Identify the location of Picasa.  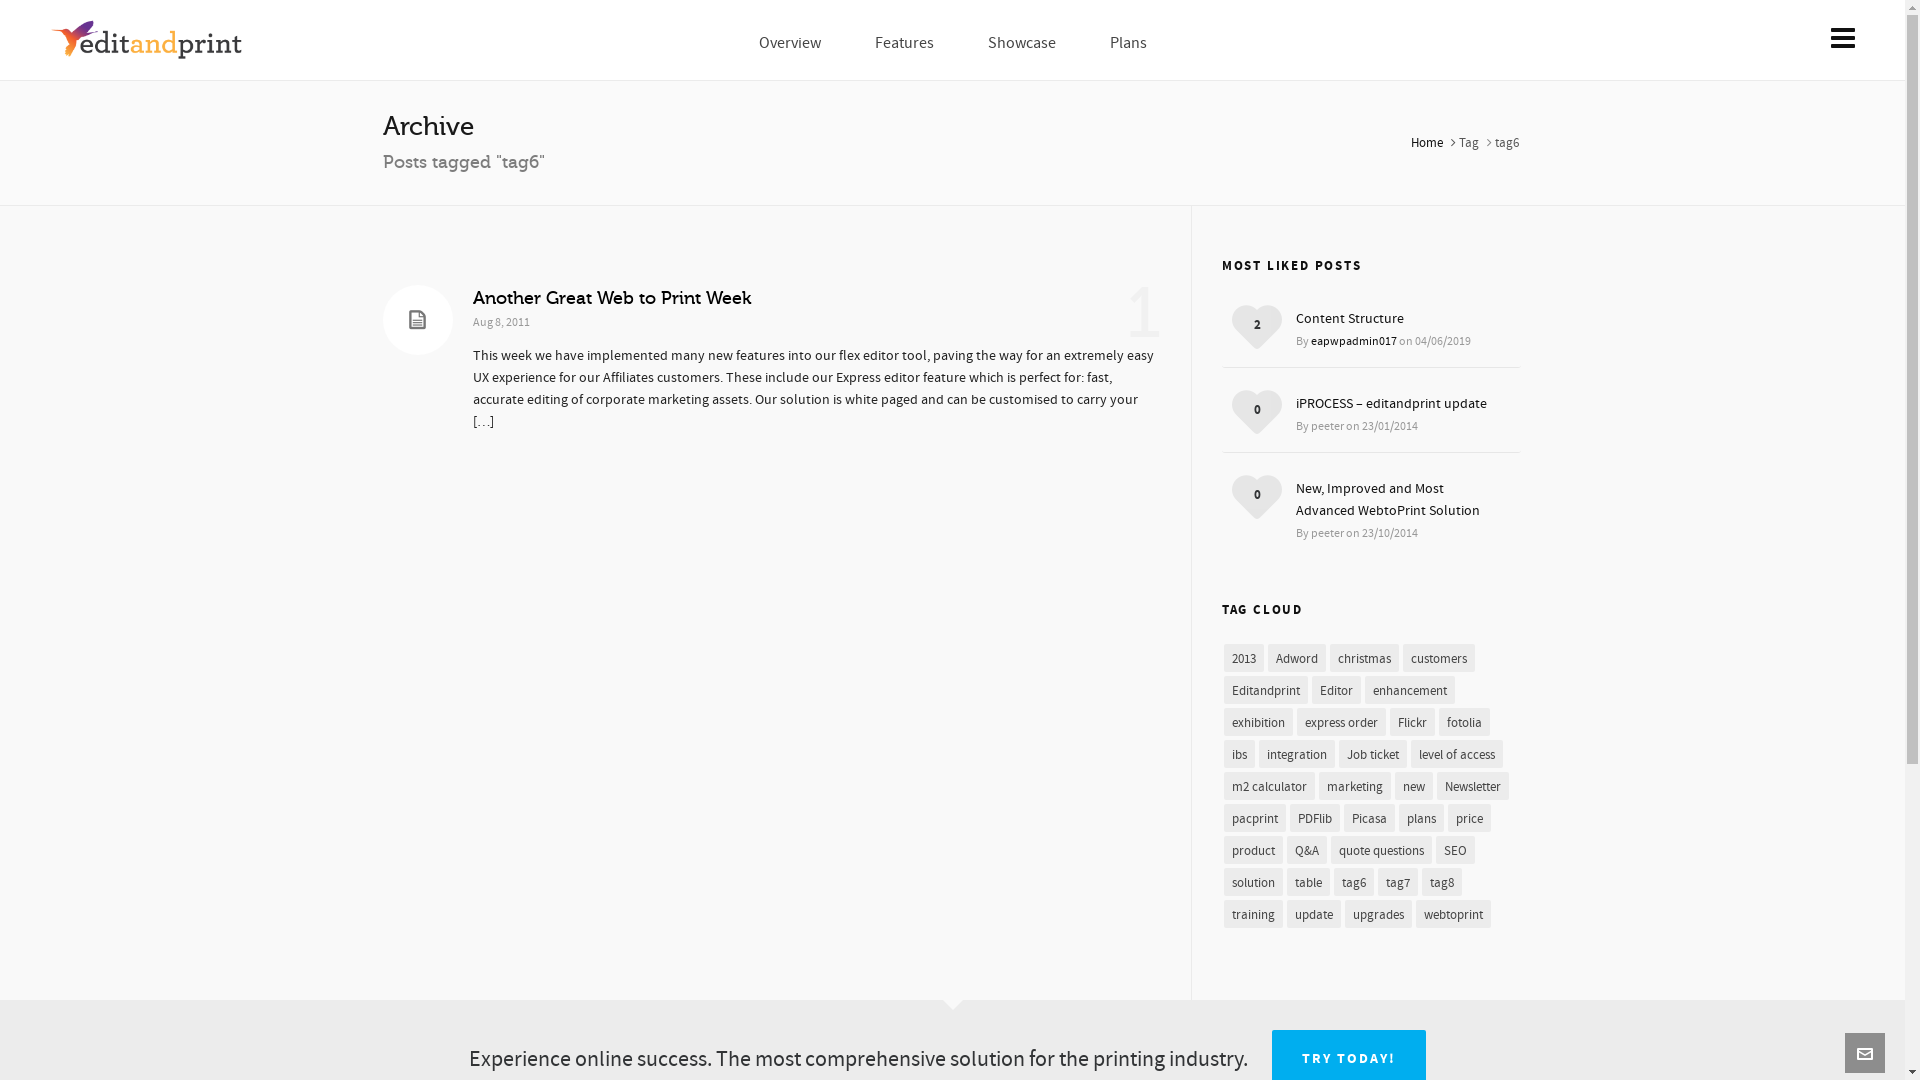
(1370, 818).